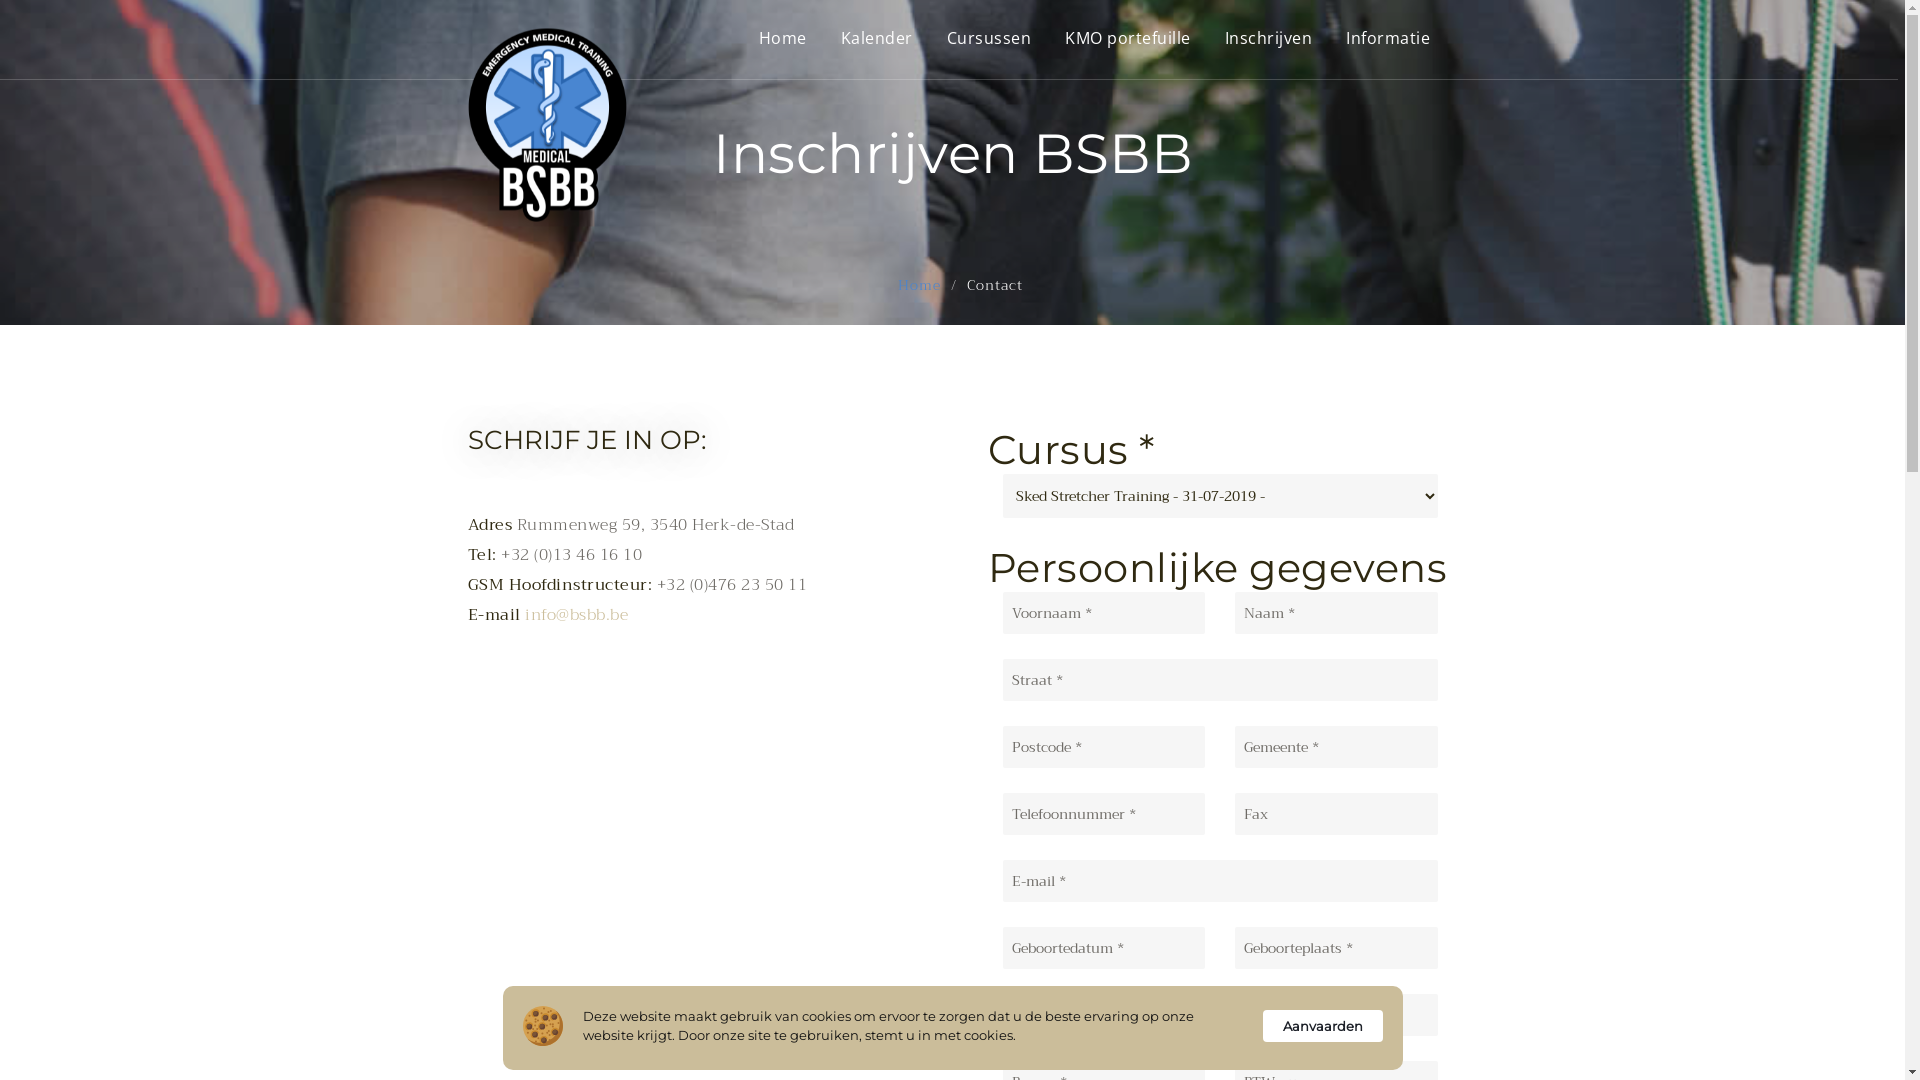 The height and width of the screenshot is (1080, 1920). What do you see at coordinates (661, 835) in the screenshot?
I see `Instructeurs` at bounding box center [661, 835].